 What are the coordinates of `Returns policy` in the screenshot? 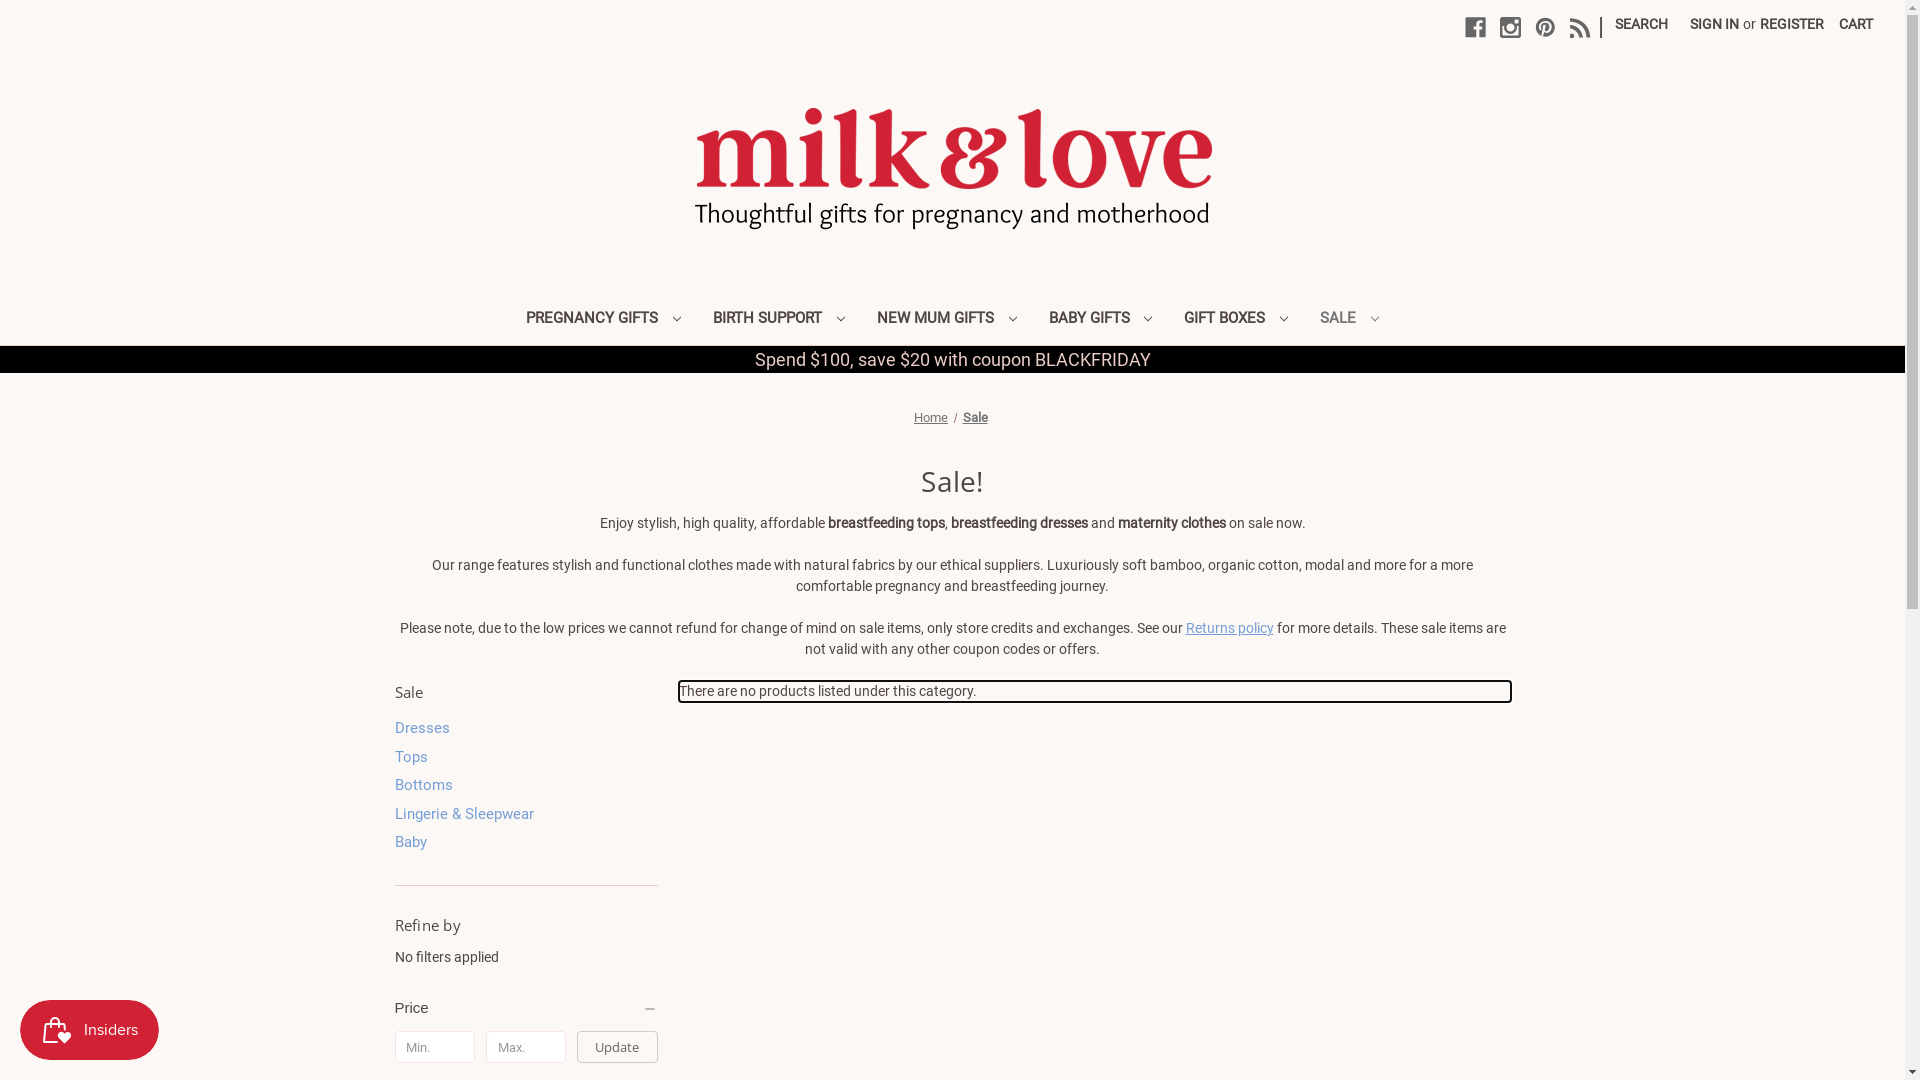 It's located at (1230, 628).